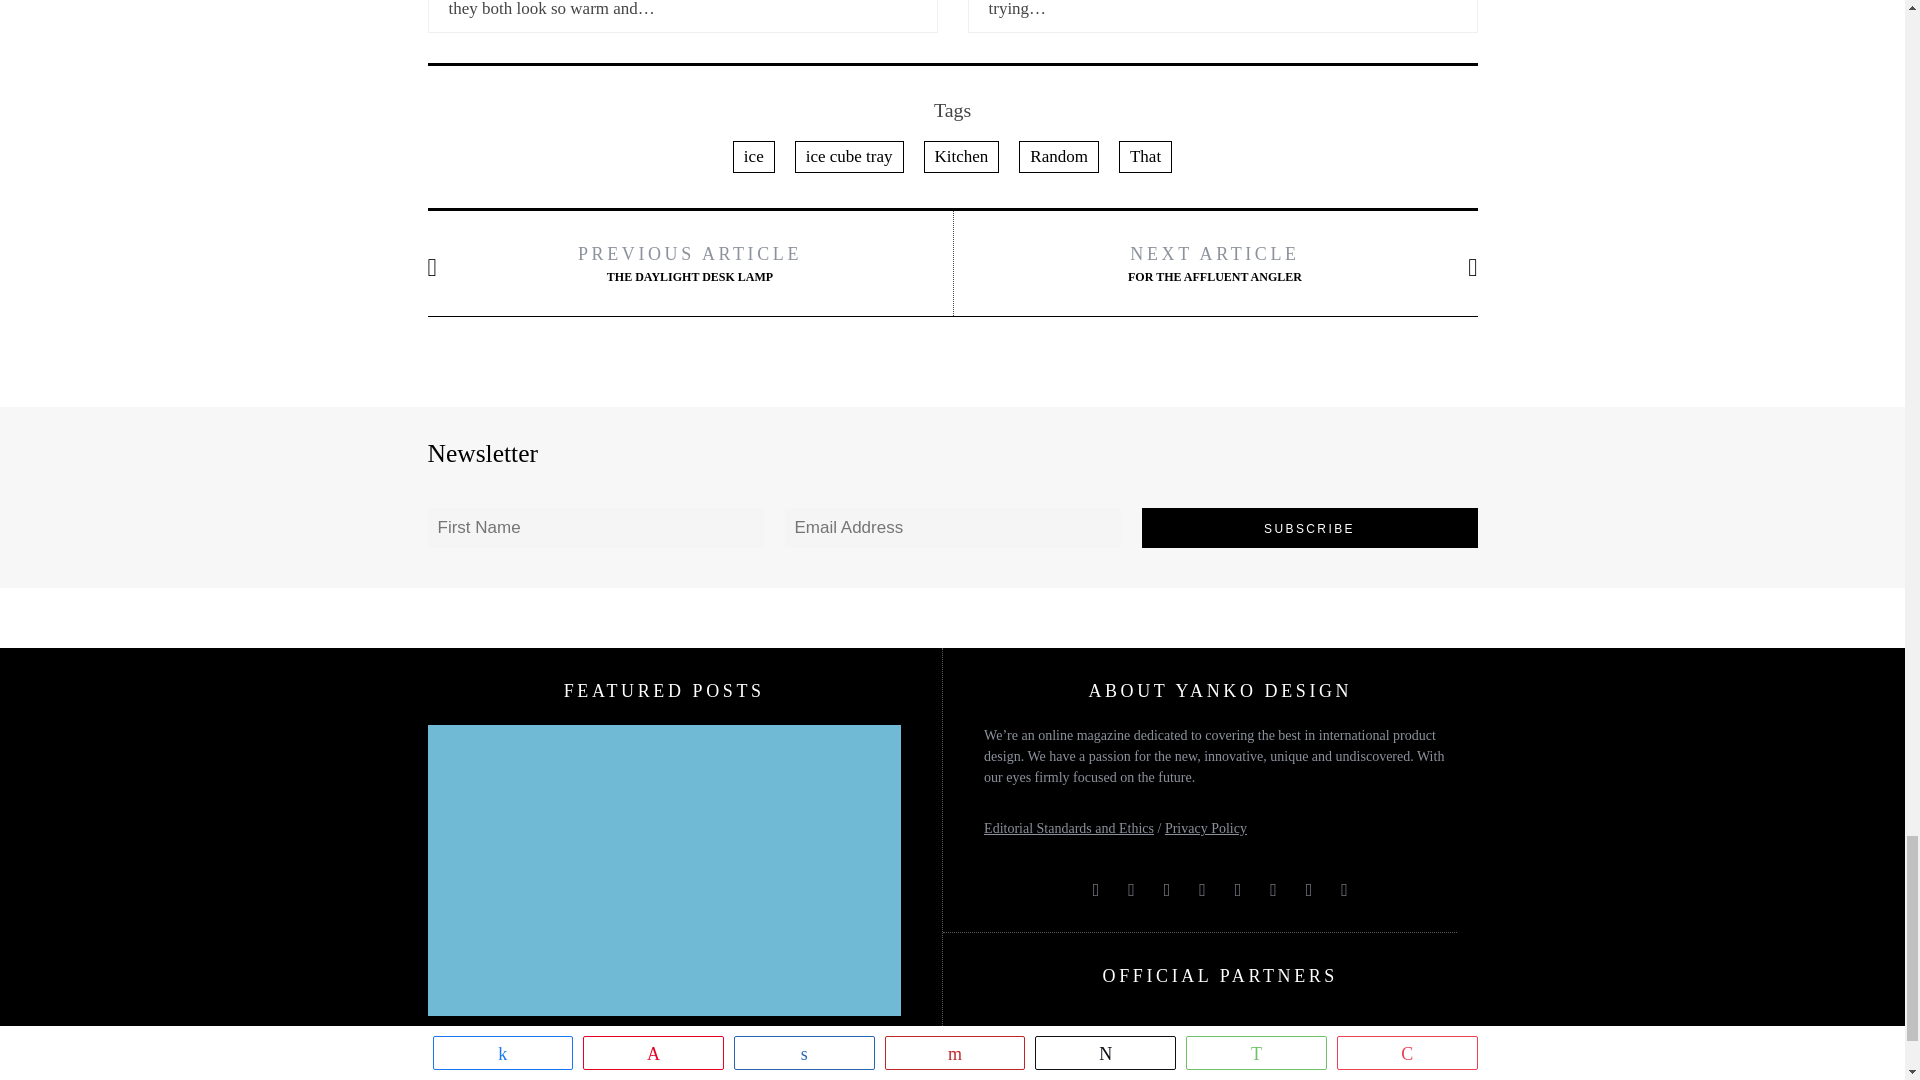 The width and height of the screenshot is (1920, 1080). Describe the element at coordinates (1310, 527) in the screenshot. I see `Subscribe` at that location.